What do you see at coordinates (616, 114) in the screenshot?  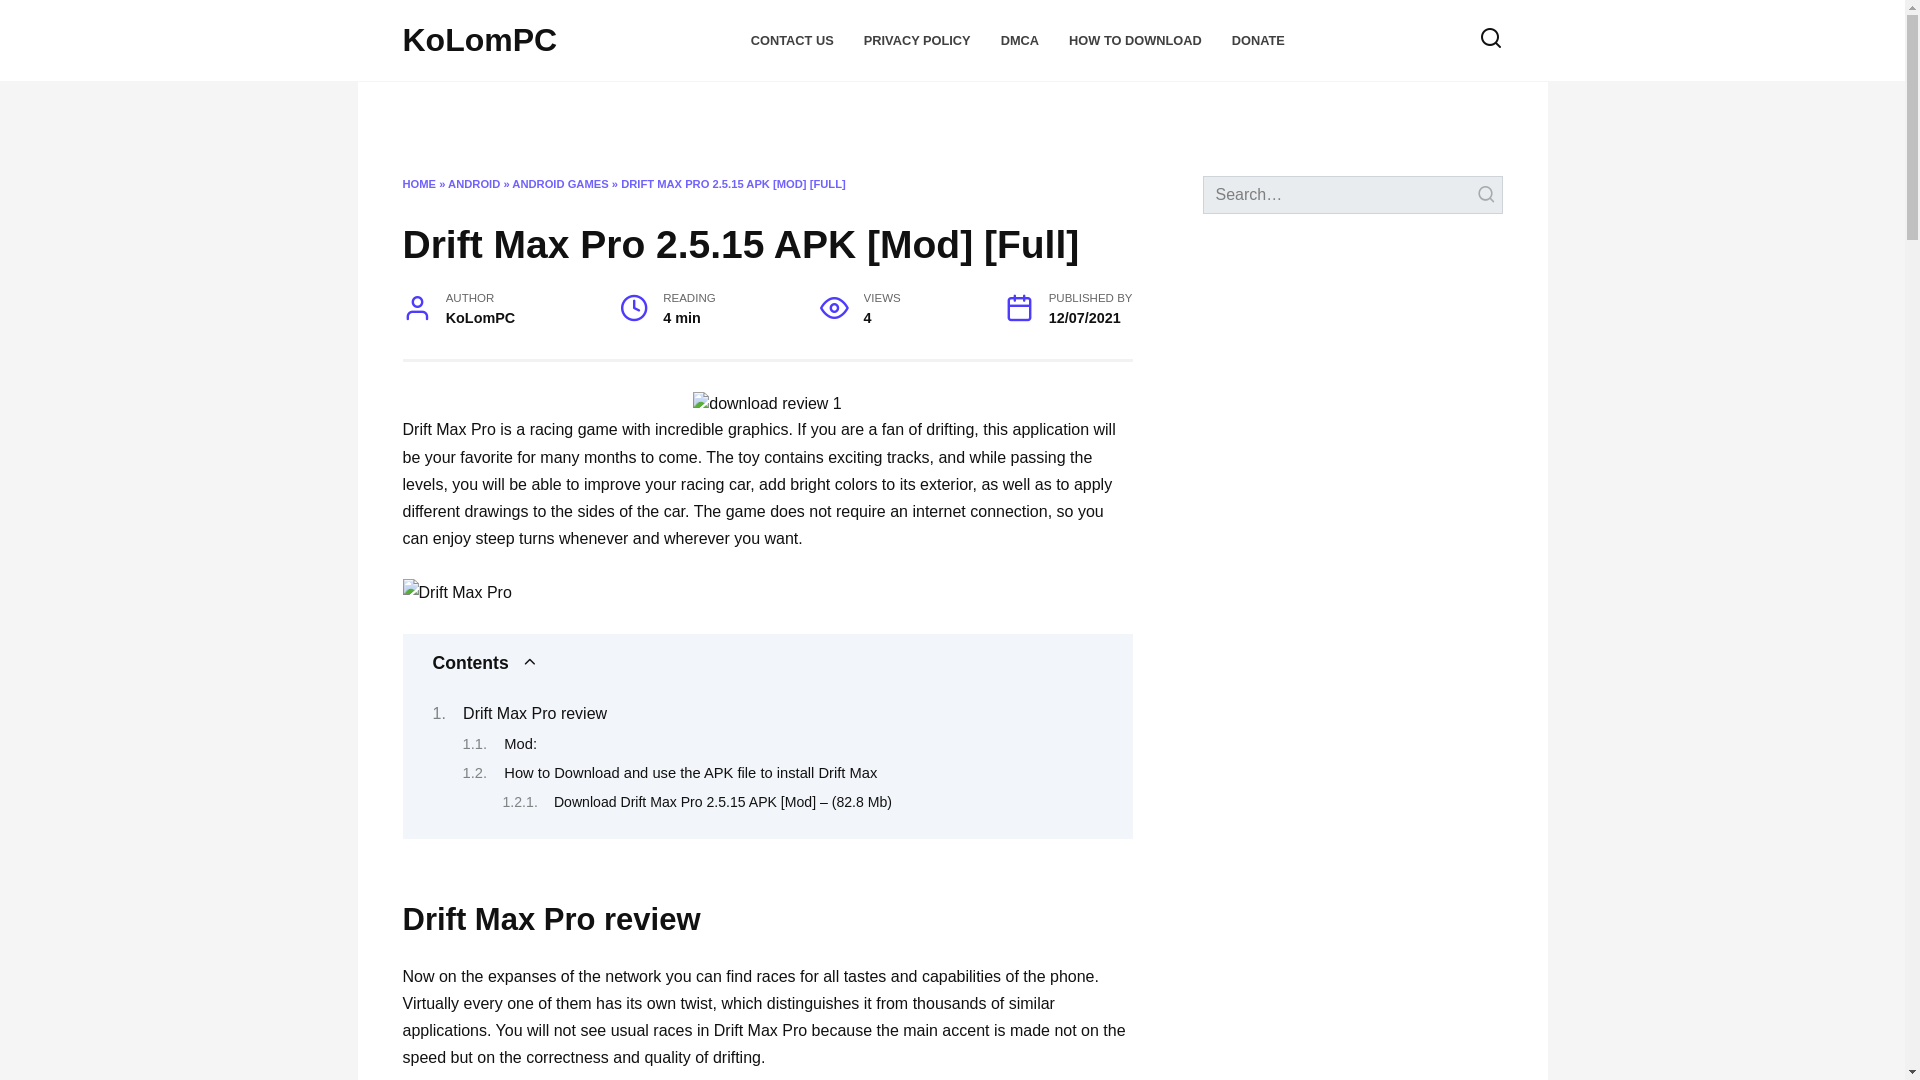 I see `Programs` at bounding box center [616, 114].